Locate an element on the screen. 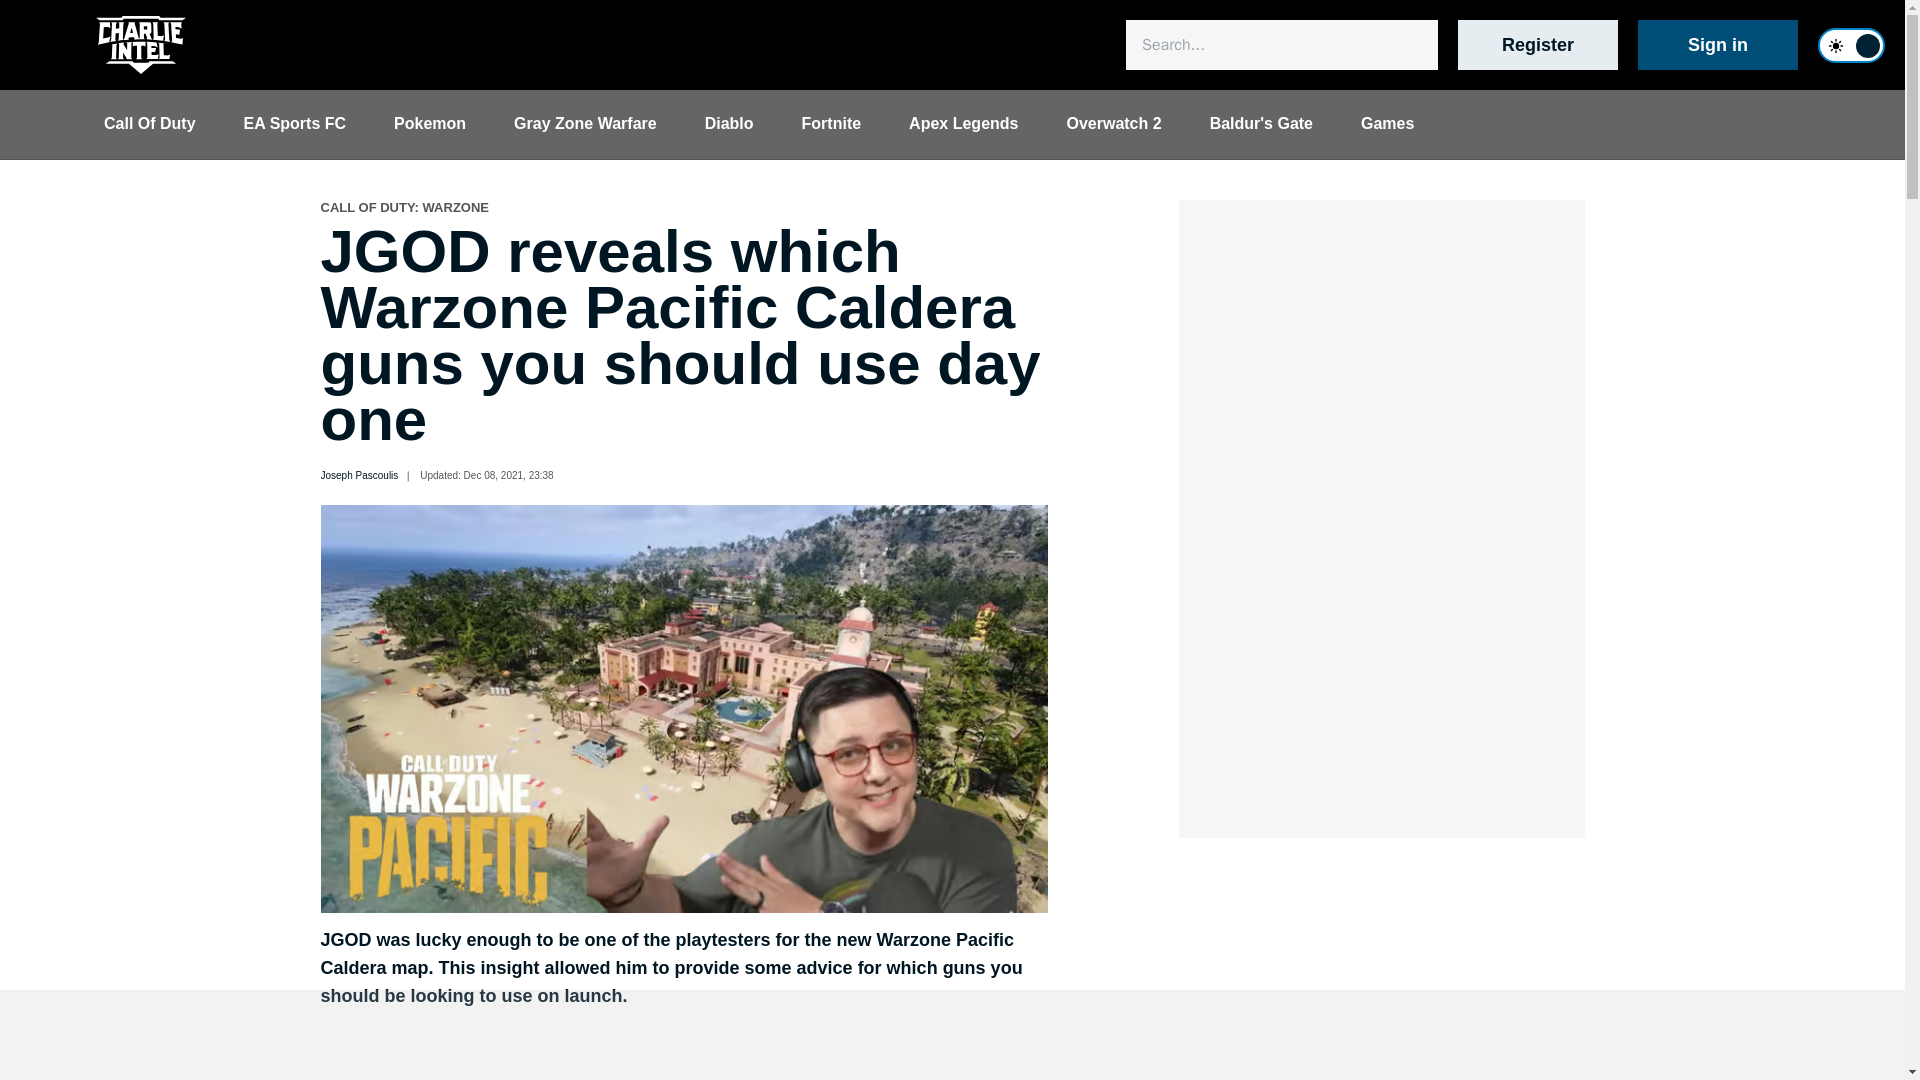  Games is located at coordinates (1387, 123).